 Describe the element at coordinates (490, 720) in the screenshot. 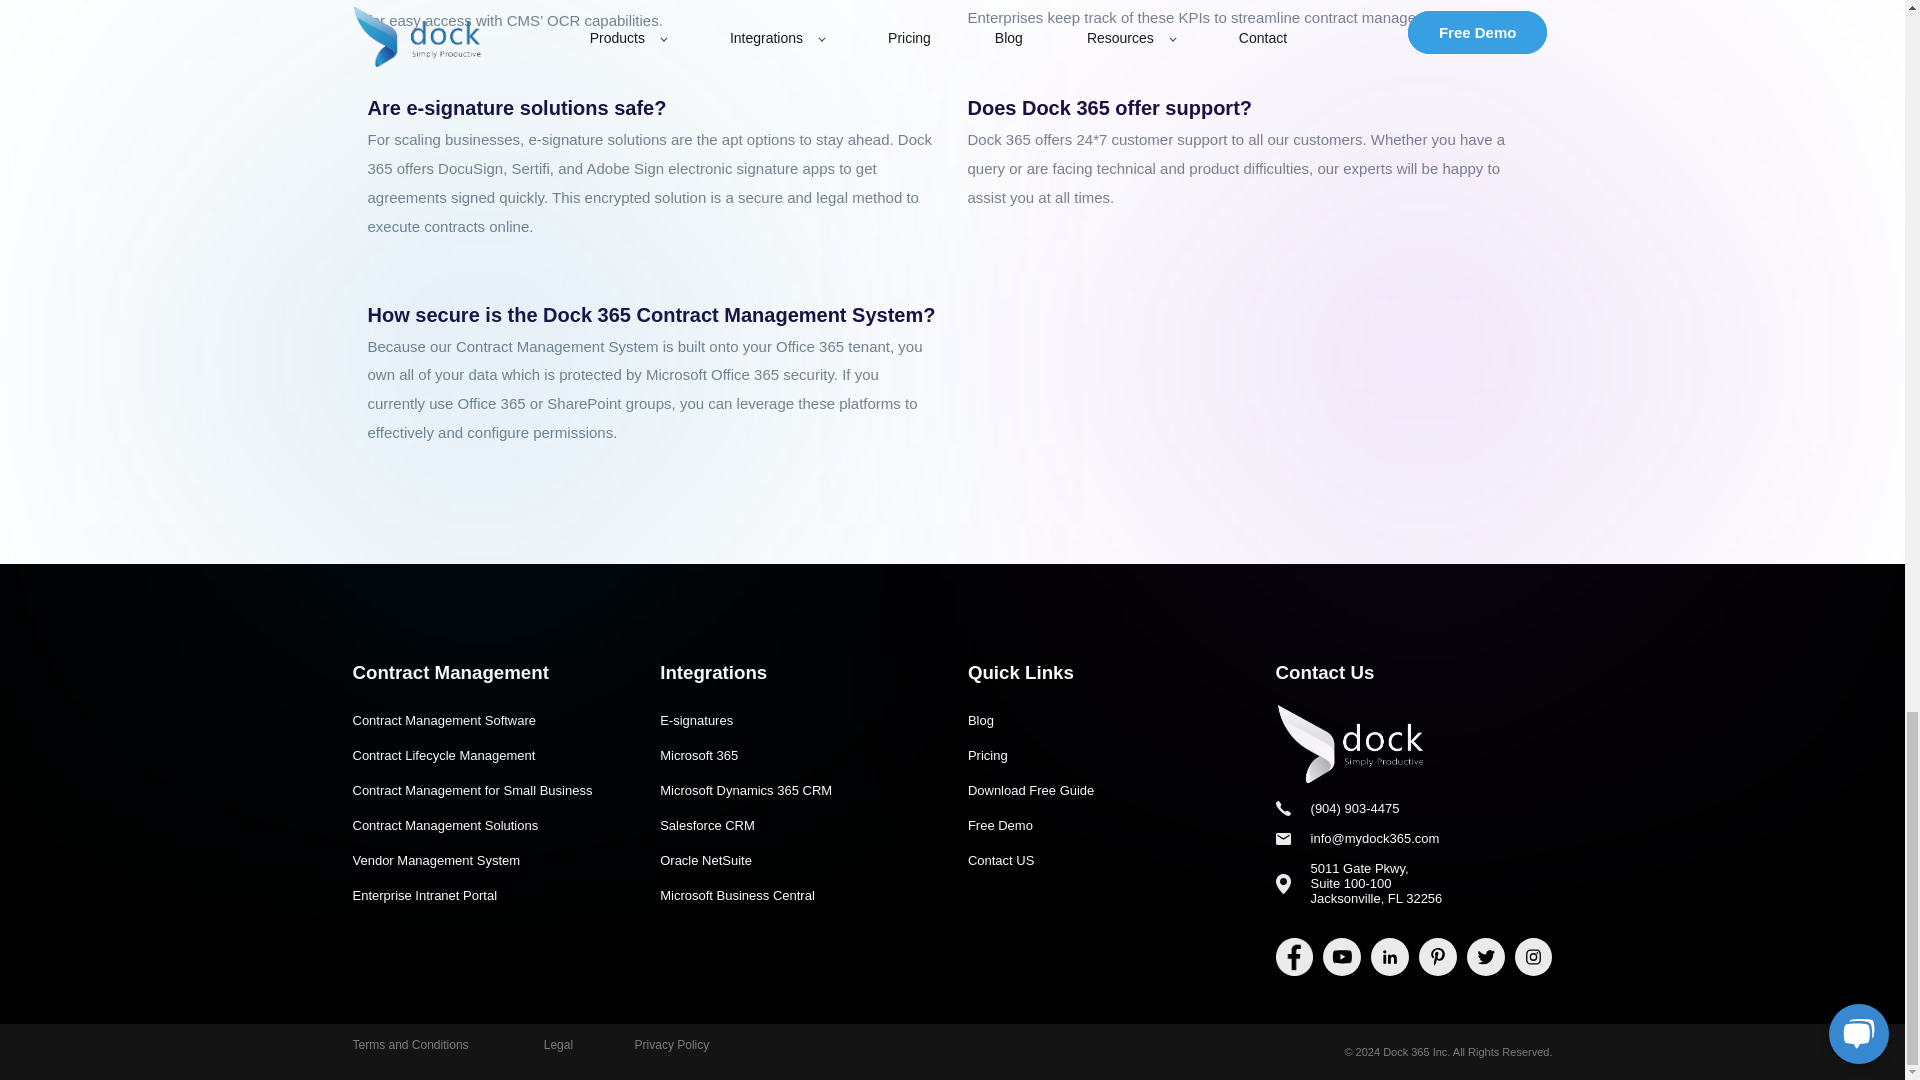

I see `Contract Management Software` at that location.